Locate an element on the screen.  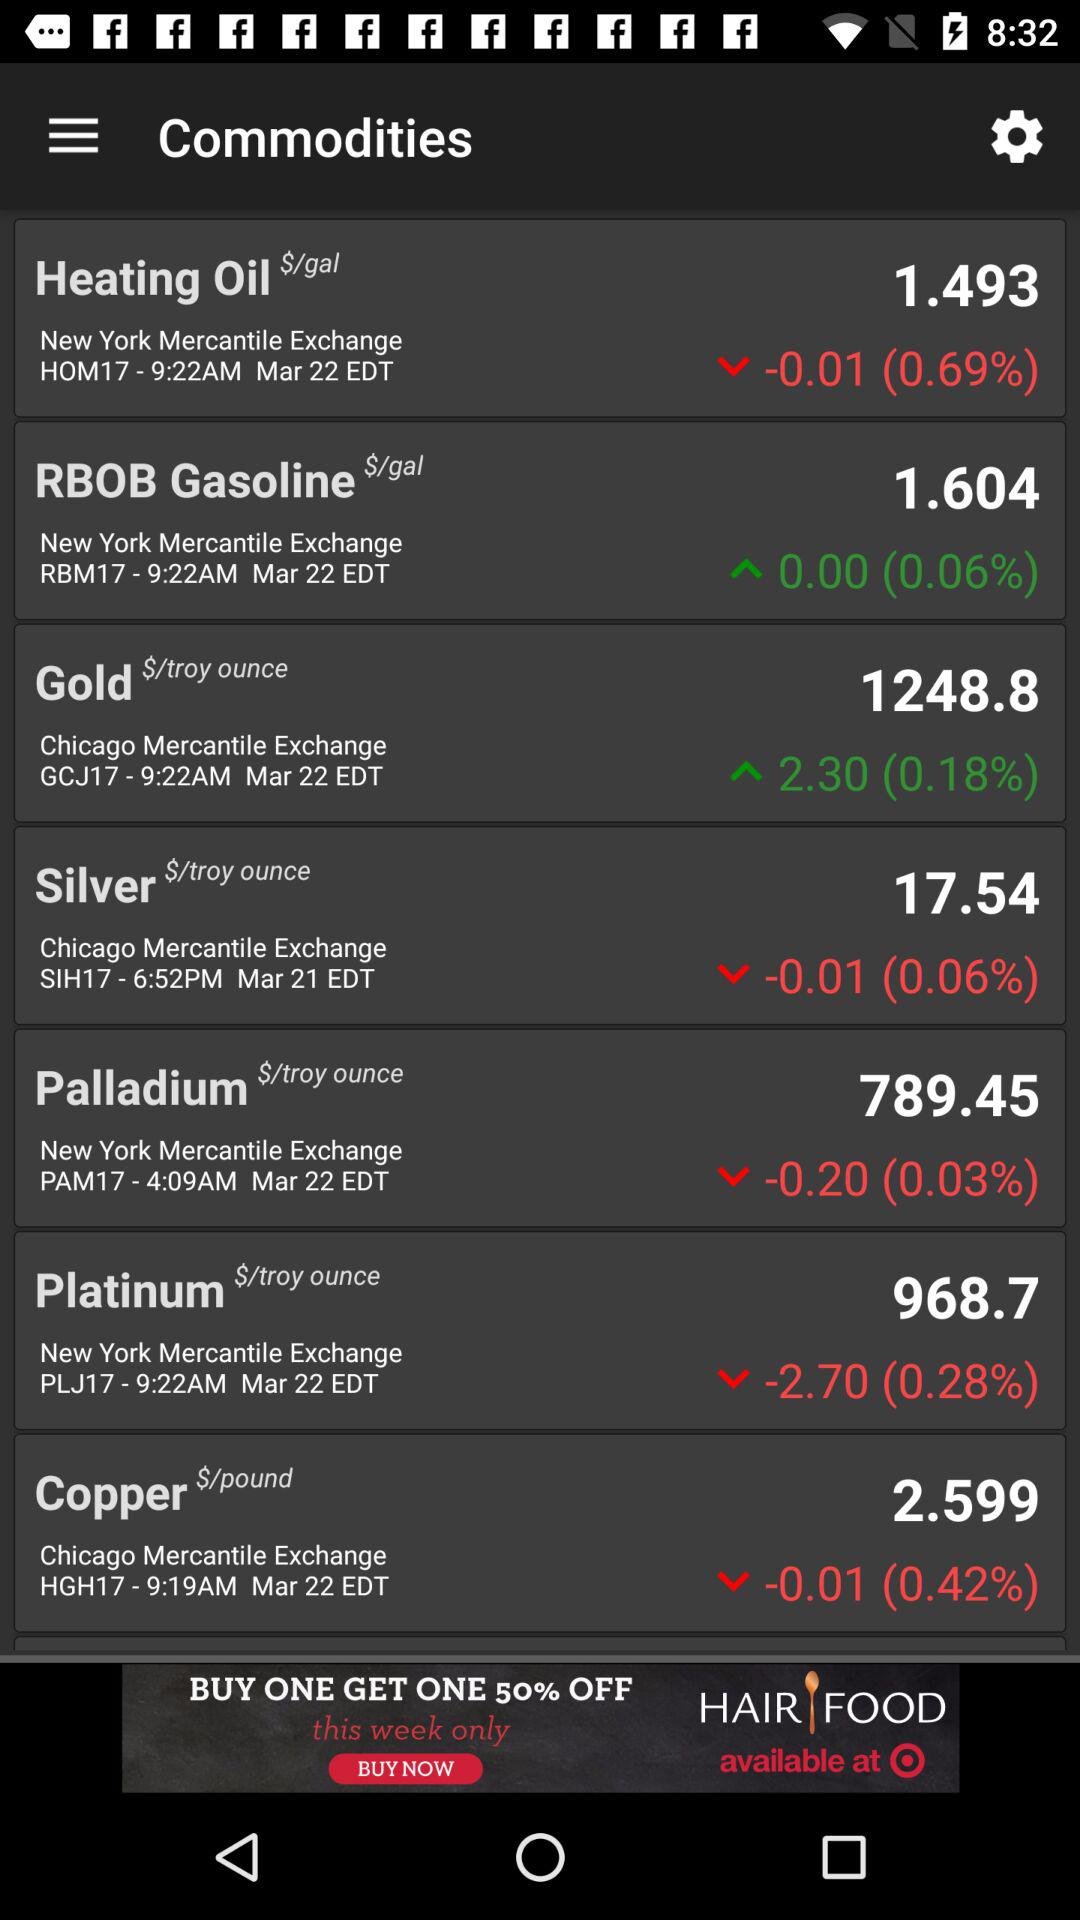
advertisement from outside source is located at coordinates (540, 1728).